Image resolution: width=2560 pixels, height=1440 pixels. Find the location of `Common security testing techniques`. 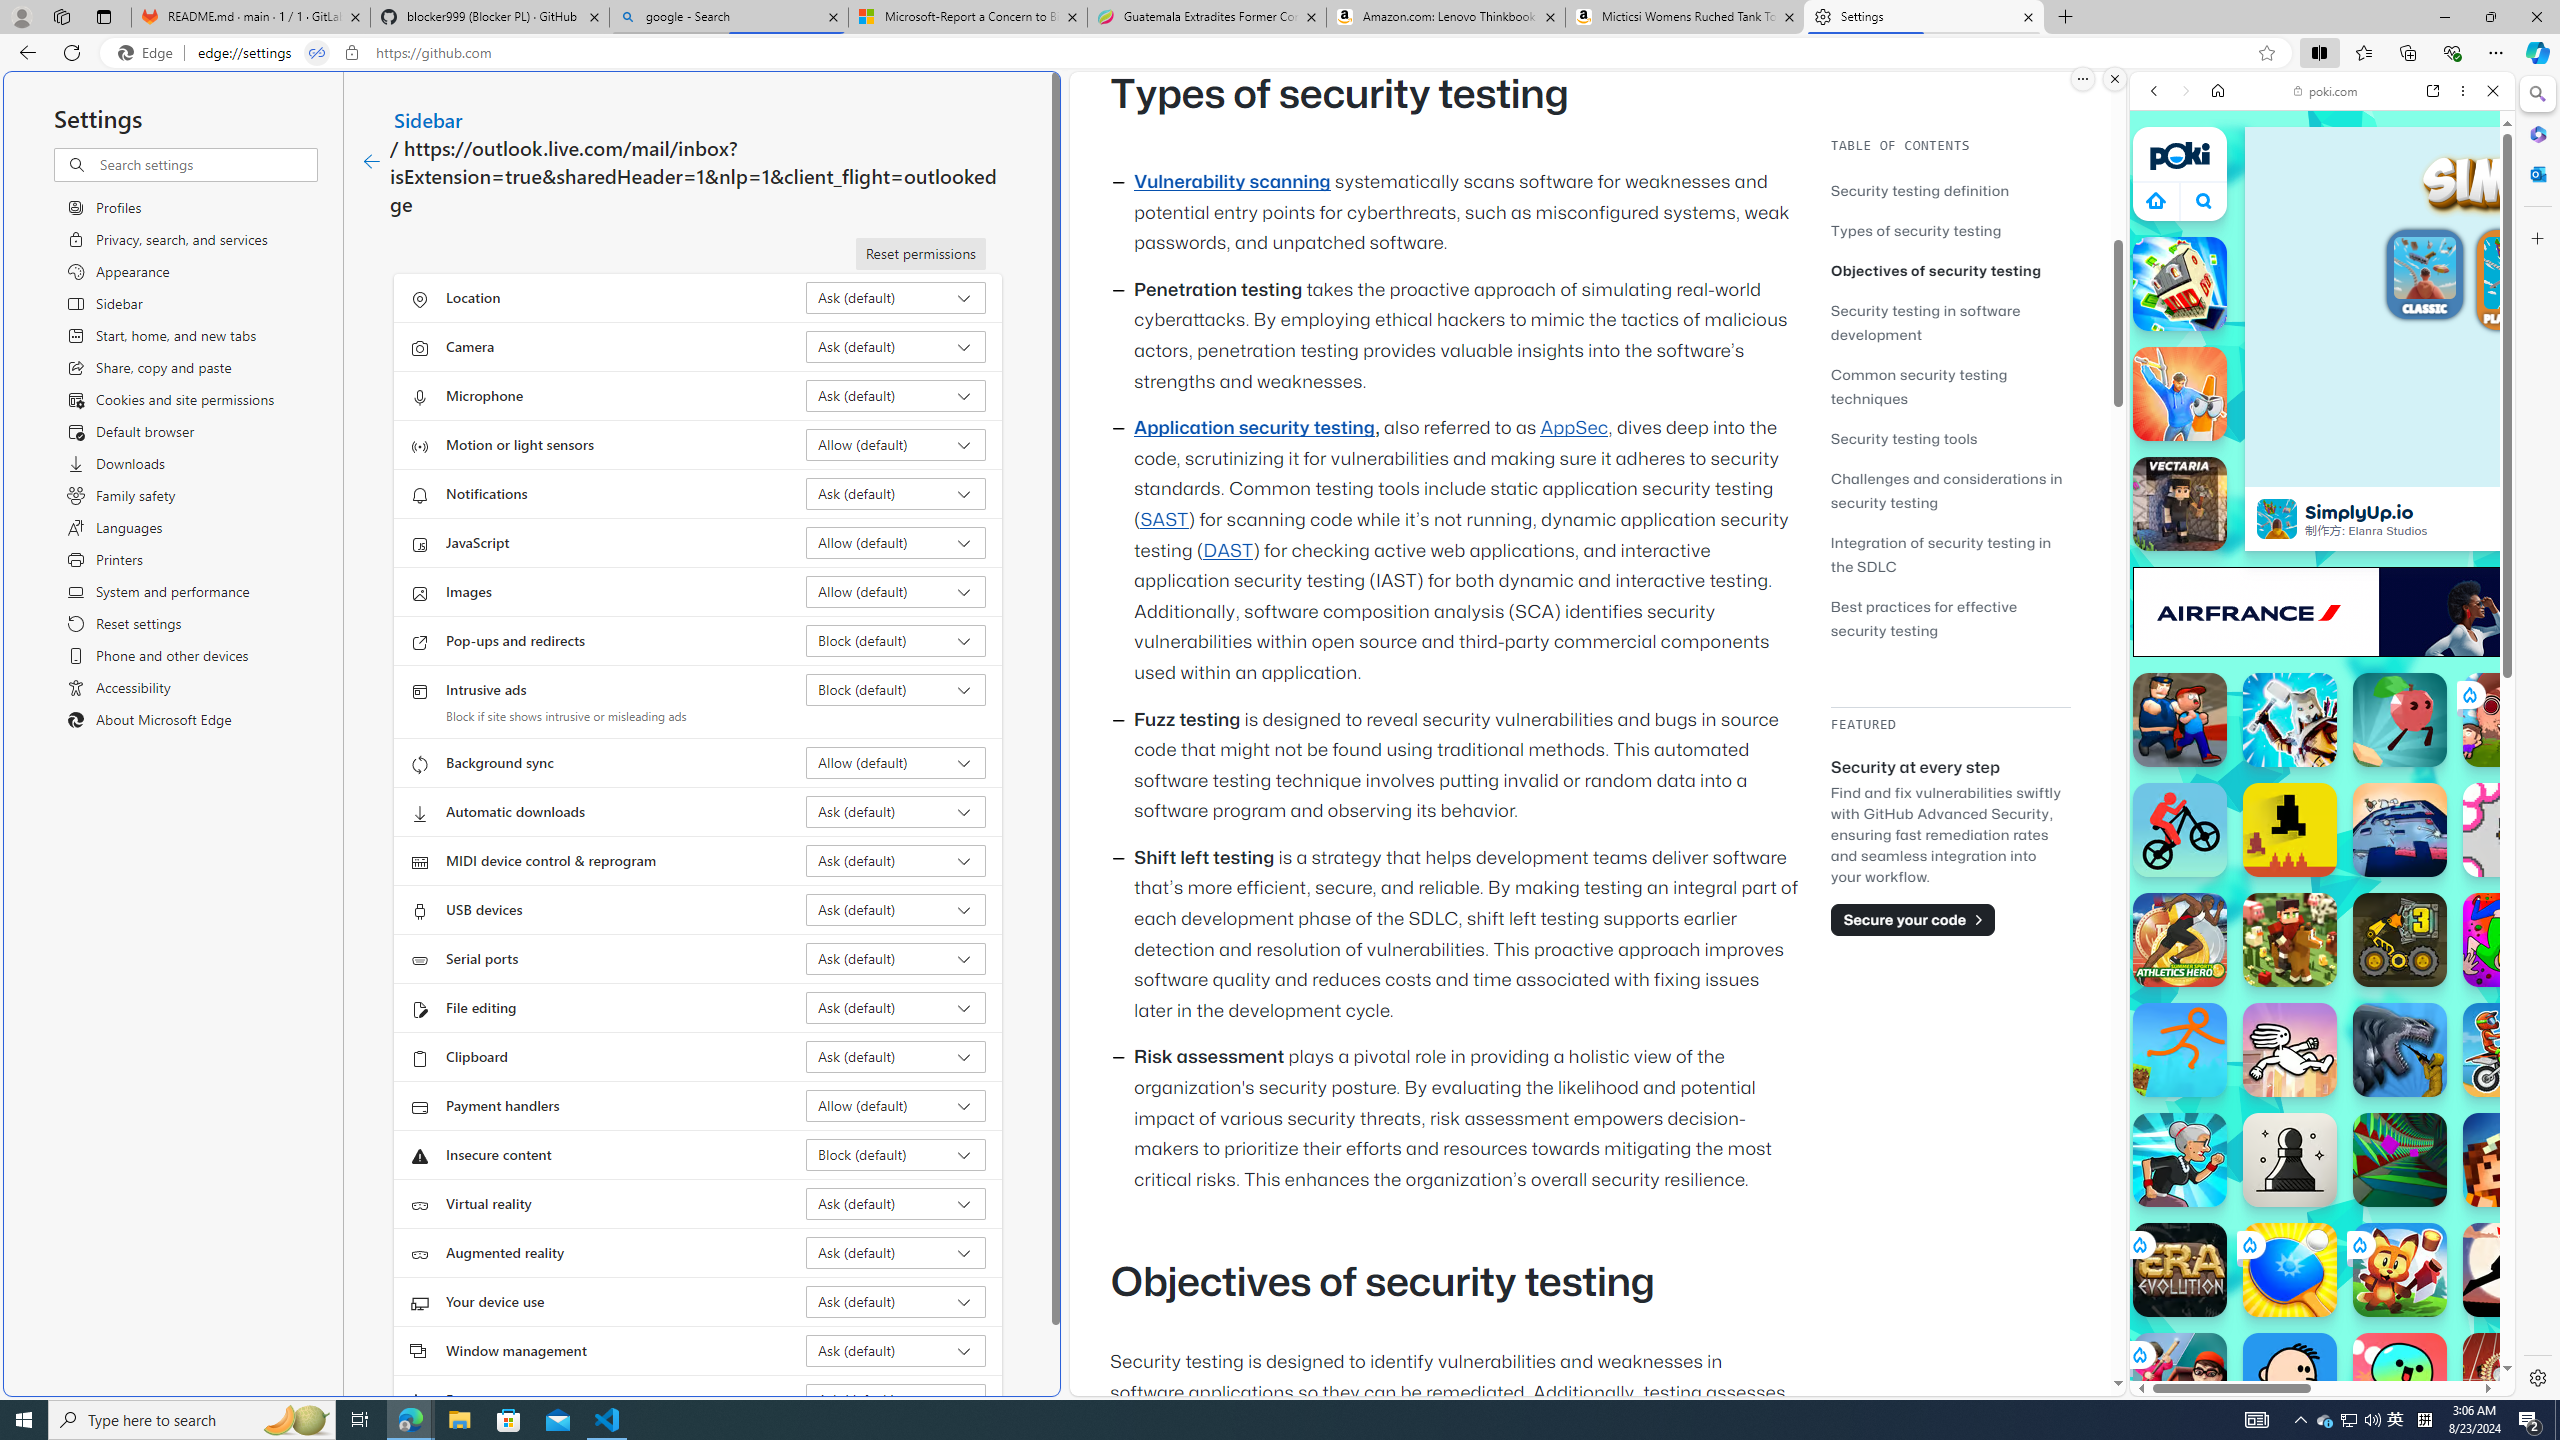

Common security testing techniques is located at coordinates (1950, 386).